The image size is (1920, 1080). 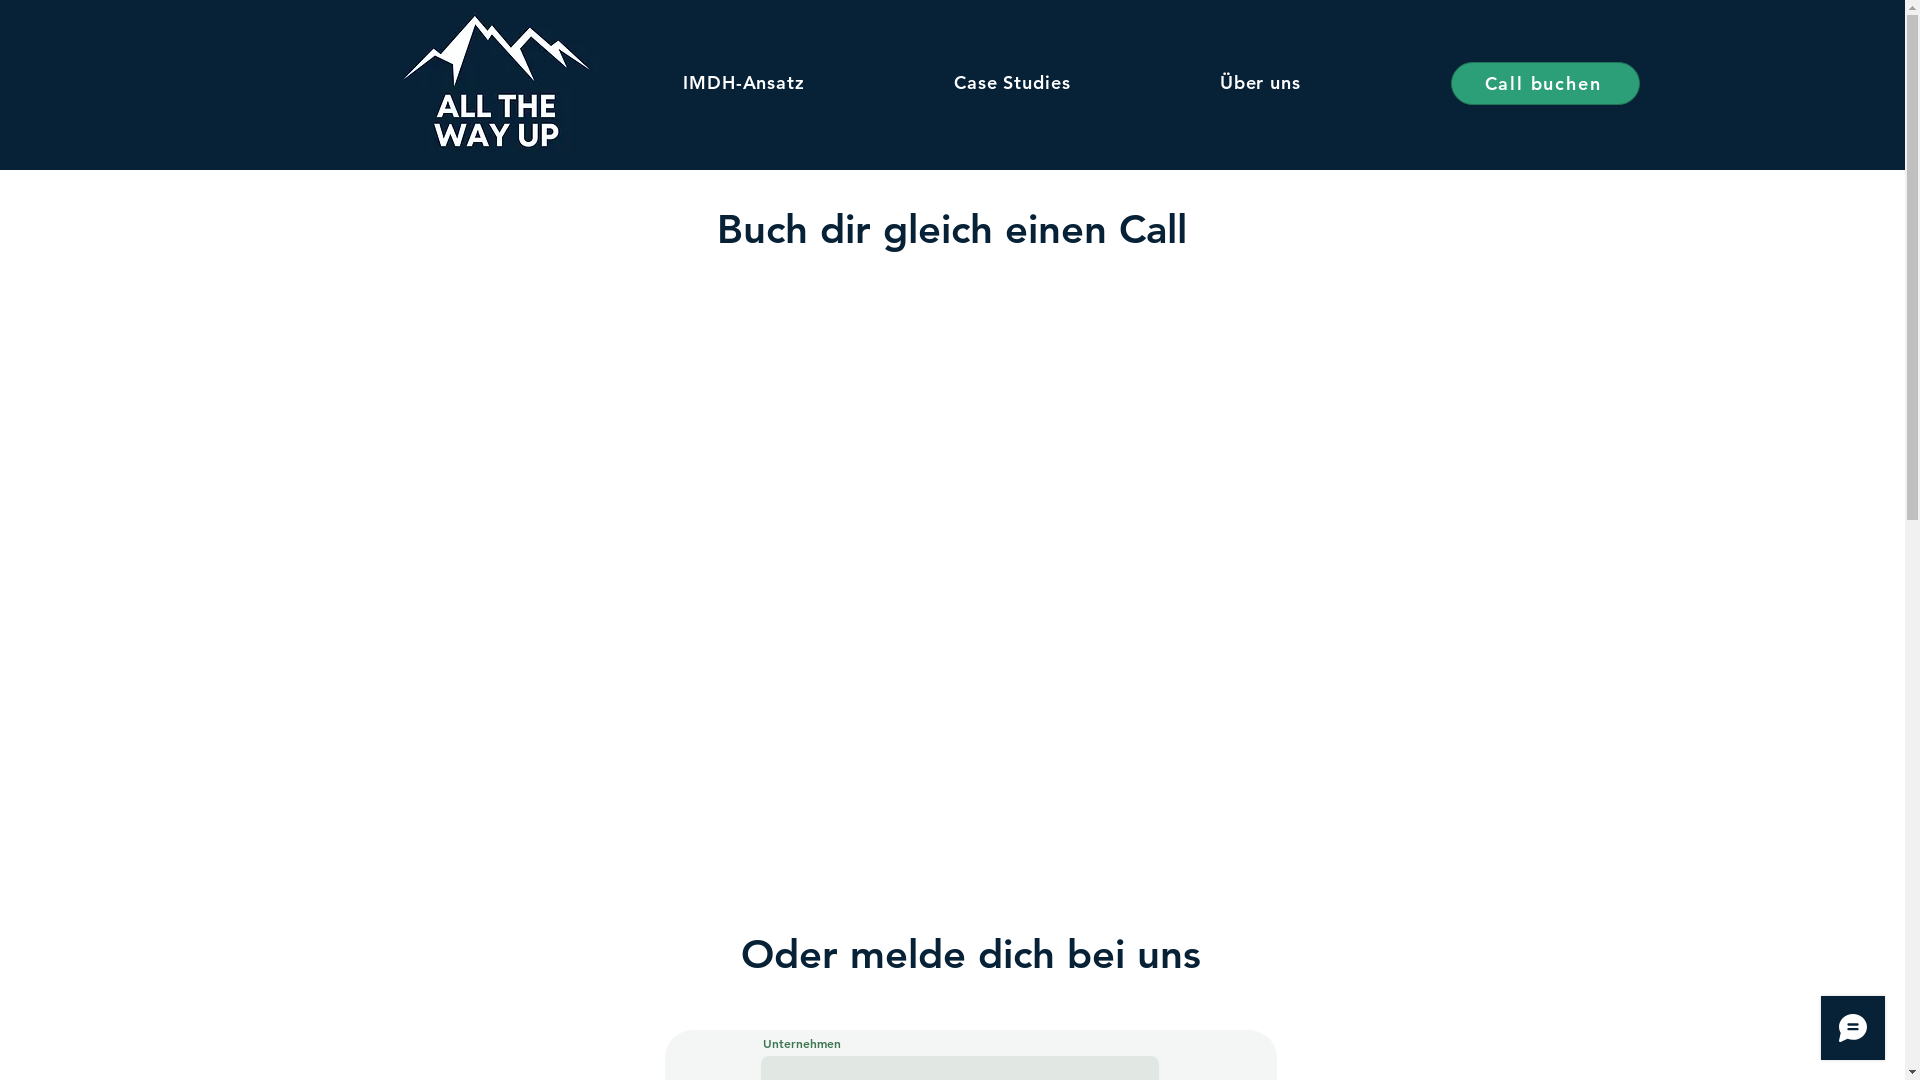 I want to click on Call buchen, so click(x=1544, y=84).